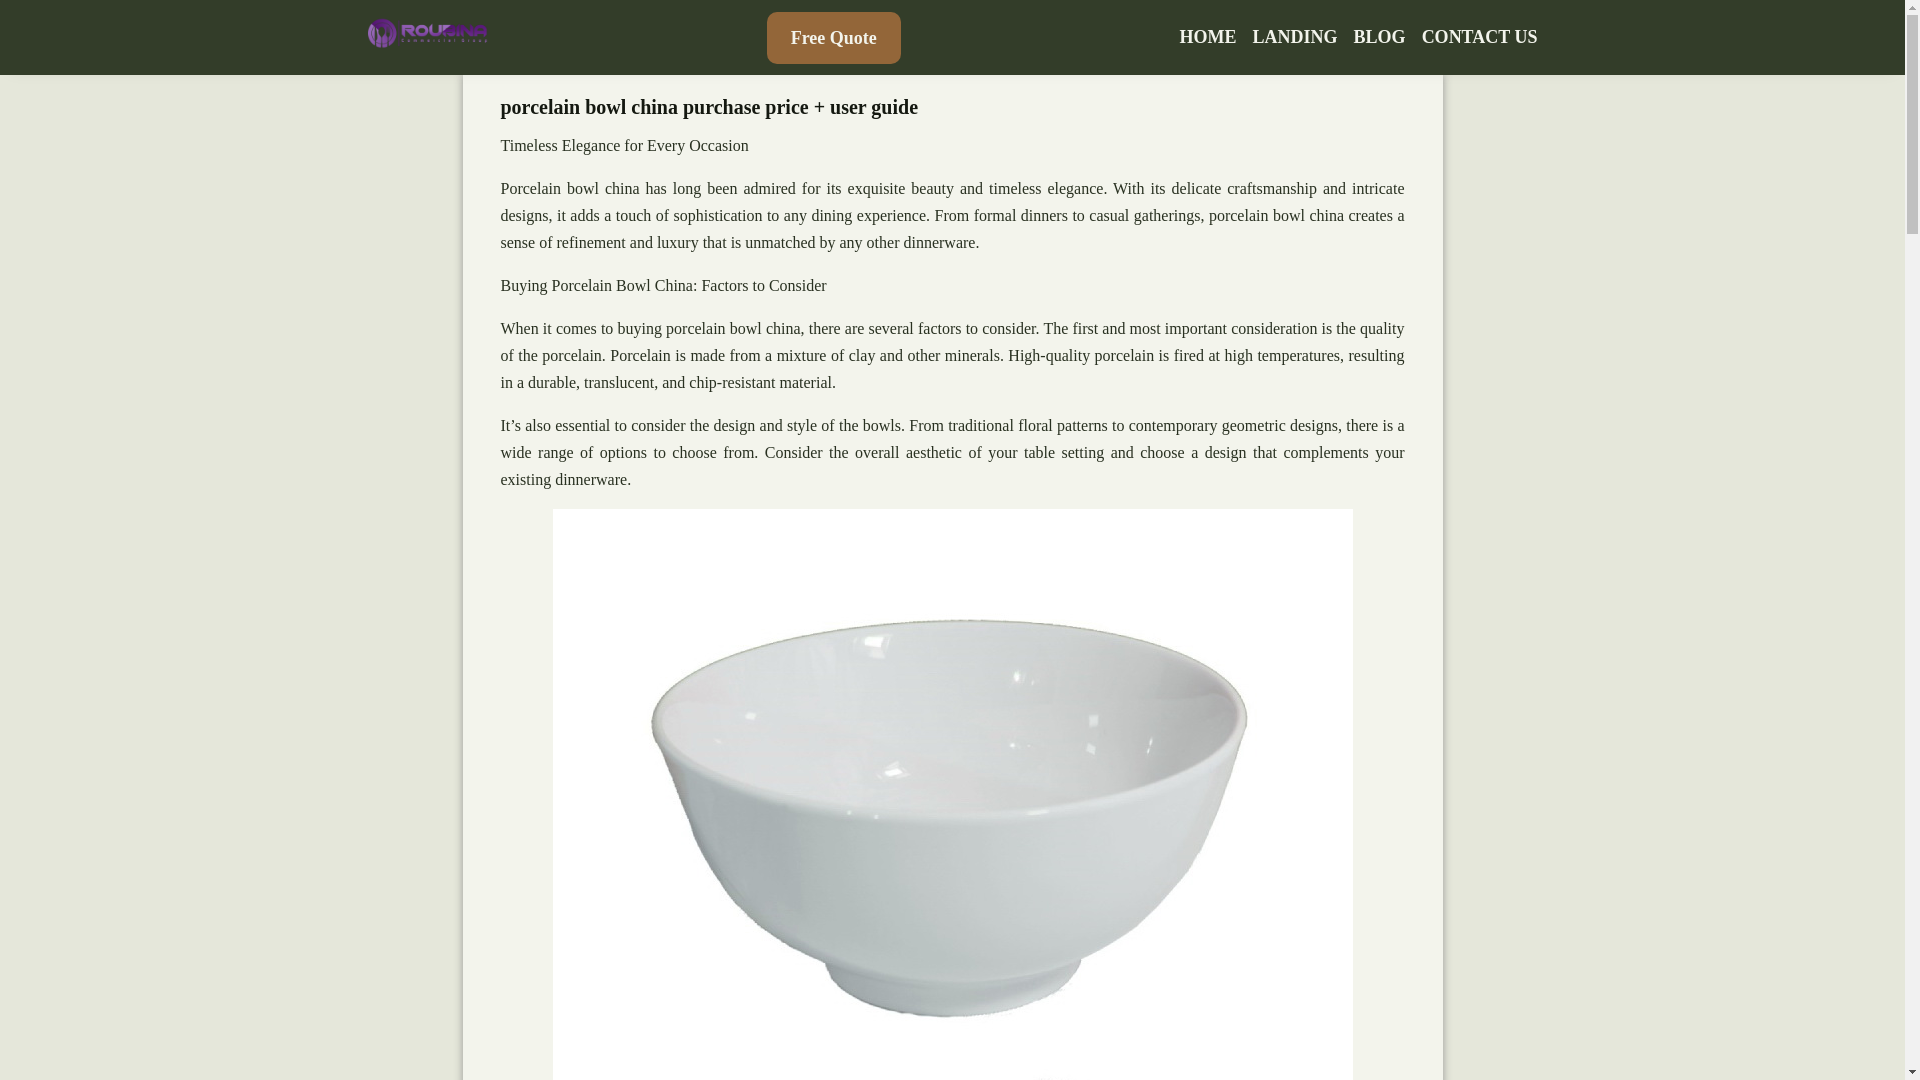 The width and height of the screenshot is (1920, 1080). What do you see at coordinates (1208, 37) in the screenshot?
I see `HOME` at bounding box center [1208, 37].